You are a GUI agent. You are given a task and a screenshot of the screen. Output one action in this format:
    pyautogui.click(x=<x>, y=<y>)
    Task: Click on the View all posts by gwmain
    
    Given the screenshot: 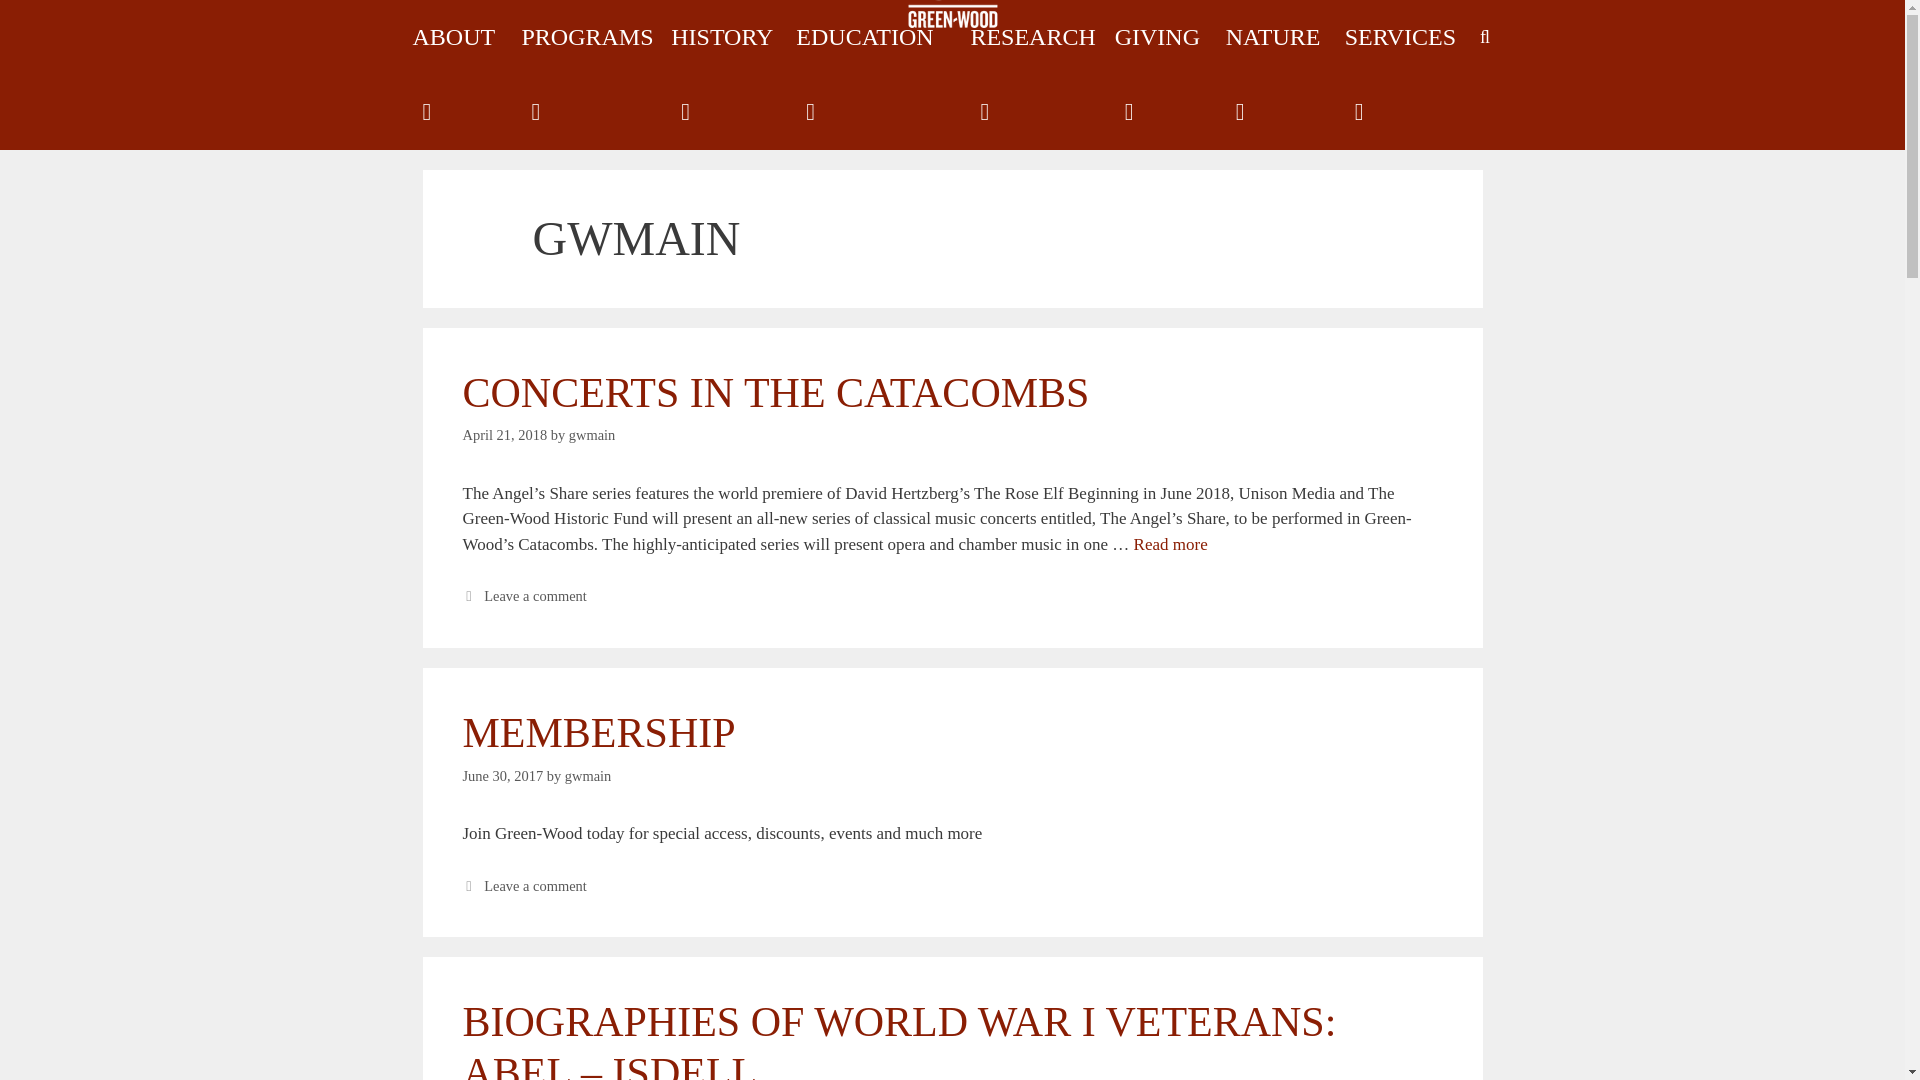 What is the action you would take?
    pyautogui.click(x=592, y=434)
    